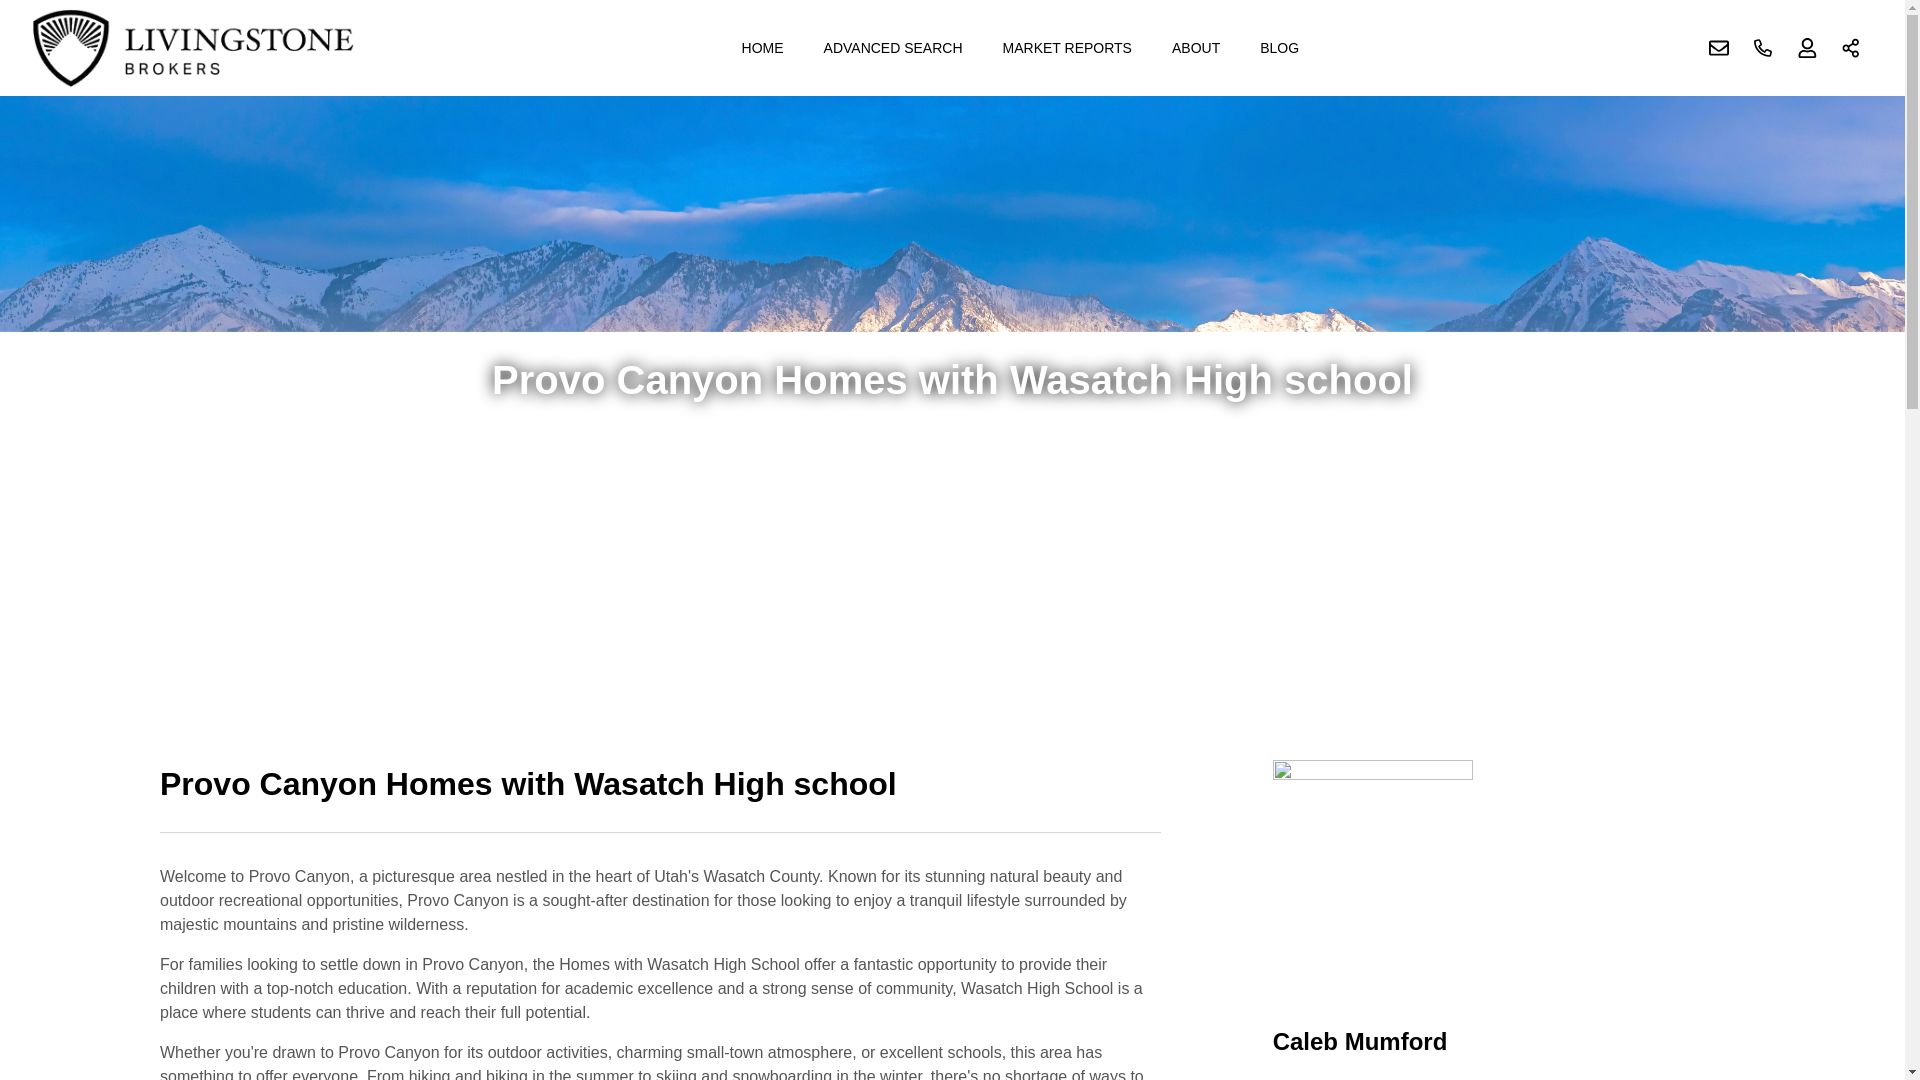 The width and height of the screenshot is (1920, 1080). Describe the element at coordinates (894, 48) in the screenshot. I see `ADVANCED SEARCH` at that location.